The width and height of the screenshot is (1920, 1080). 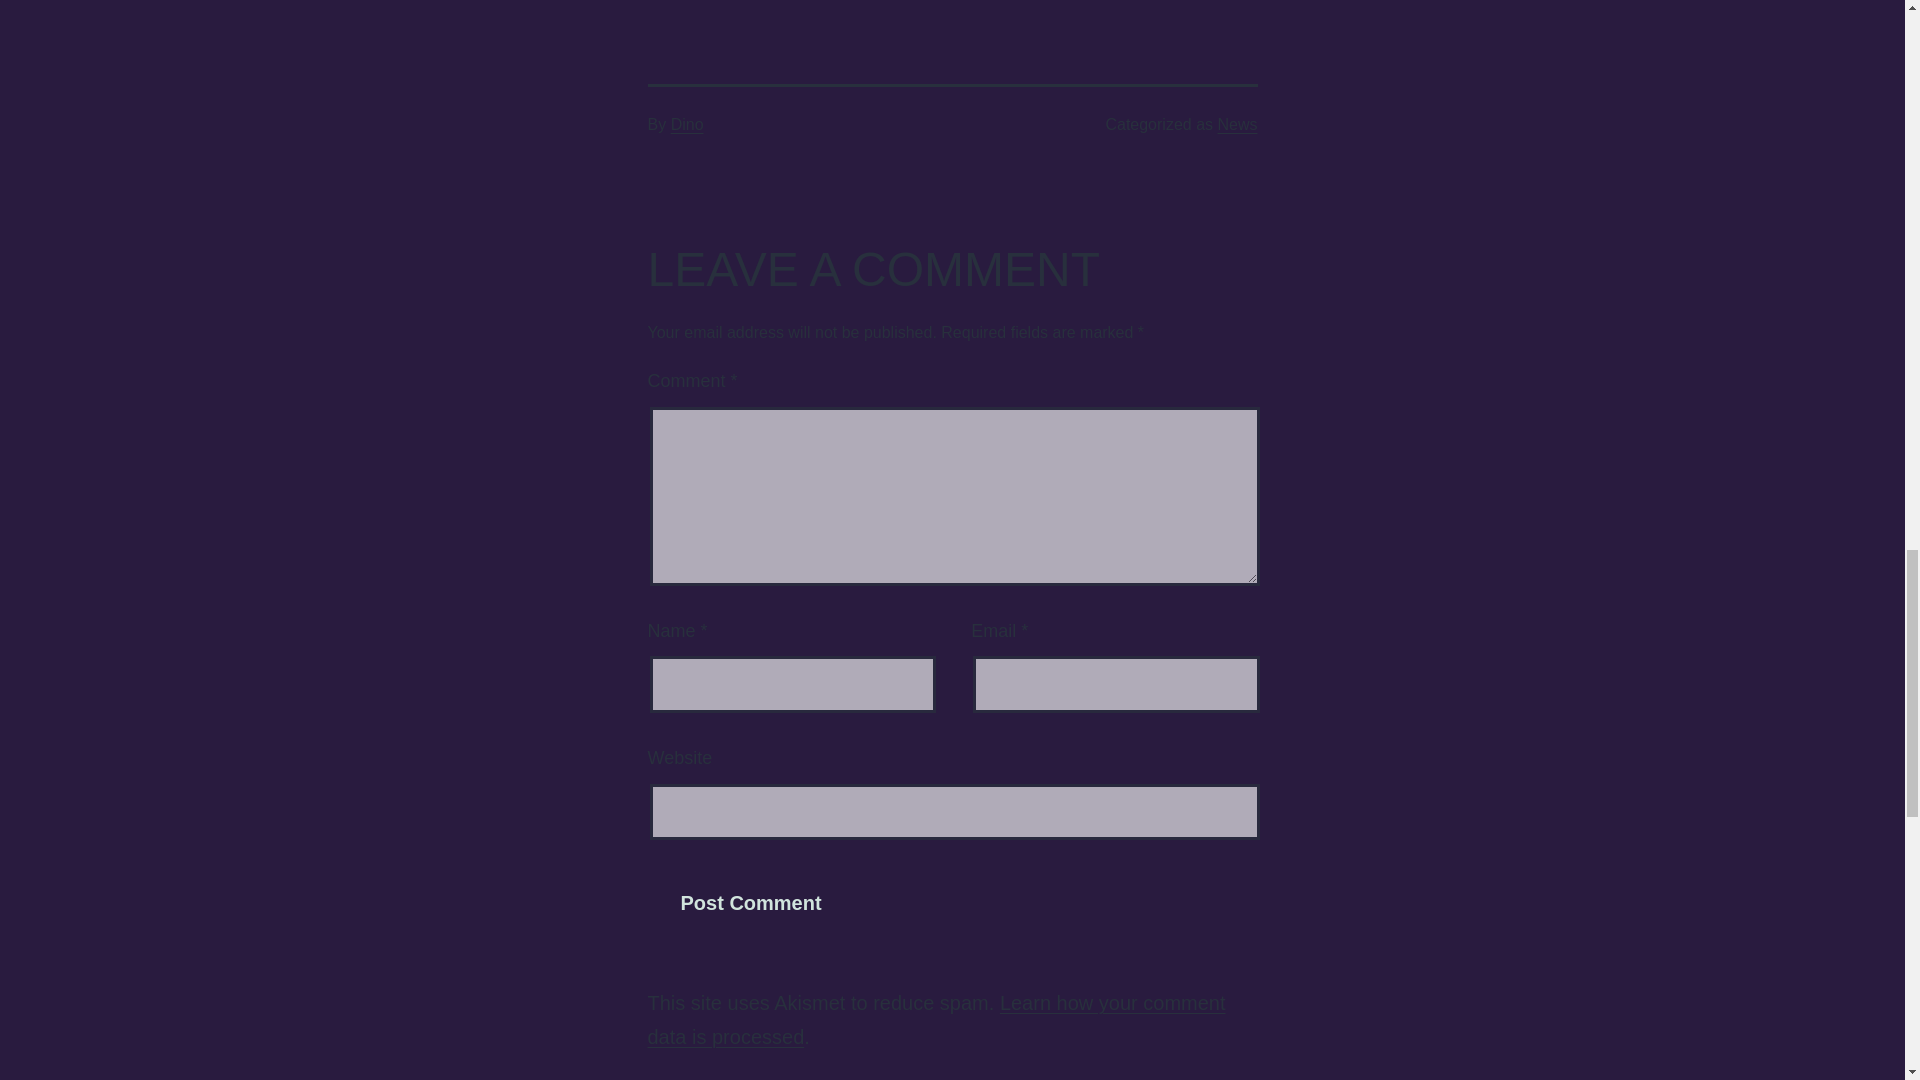 I want to click on News, so click(x=1237, y=124).